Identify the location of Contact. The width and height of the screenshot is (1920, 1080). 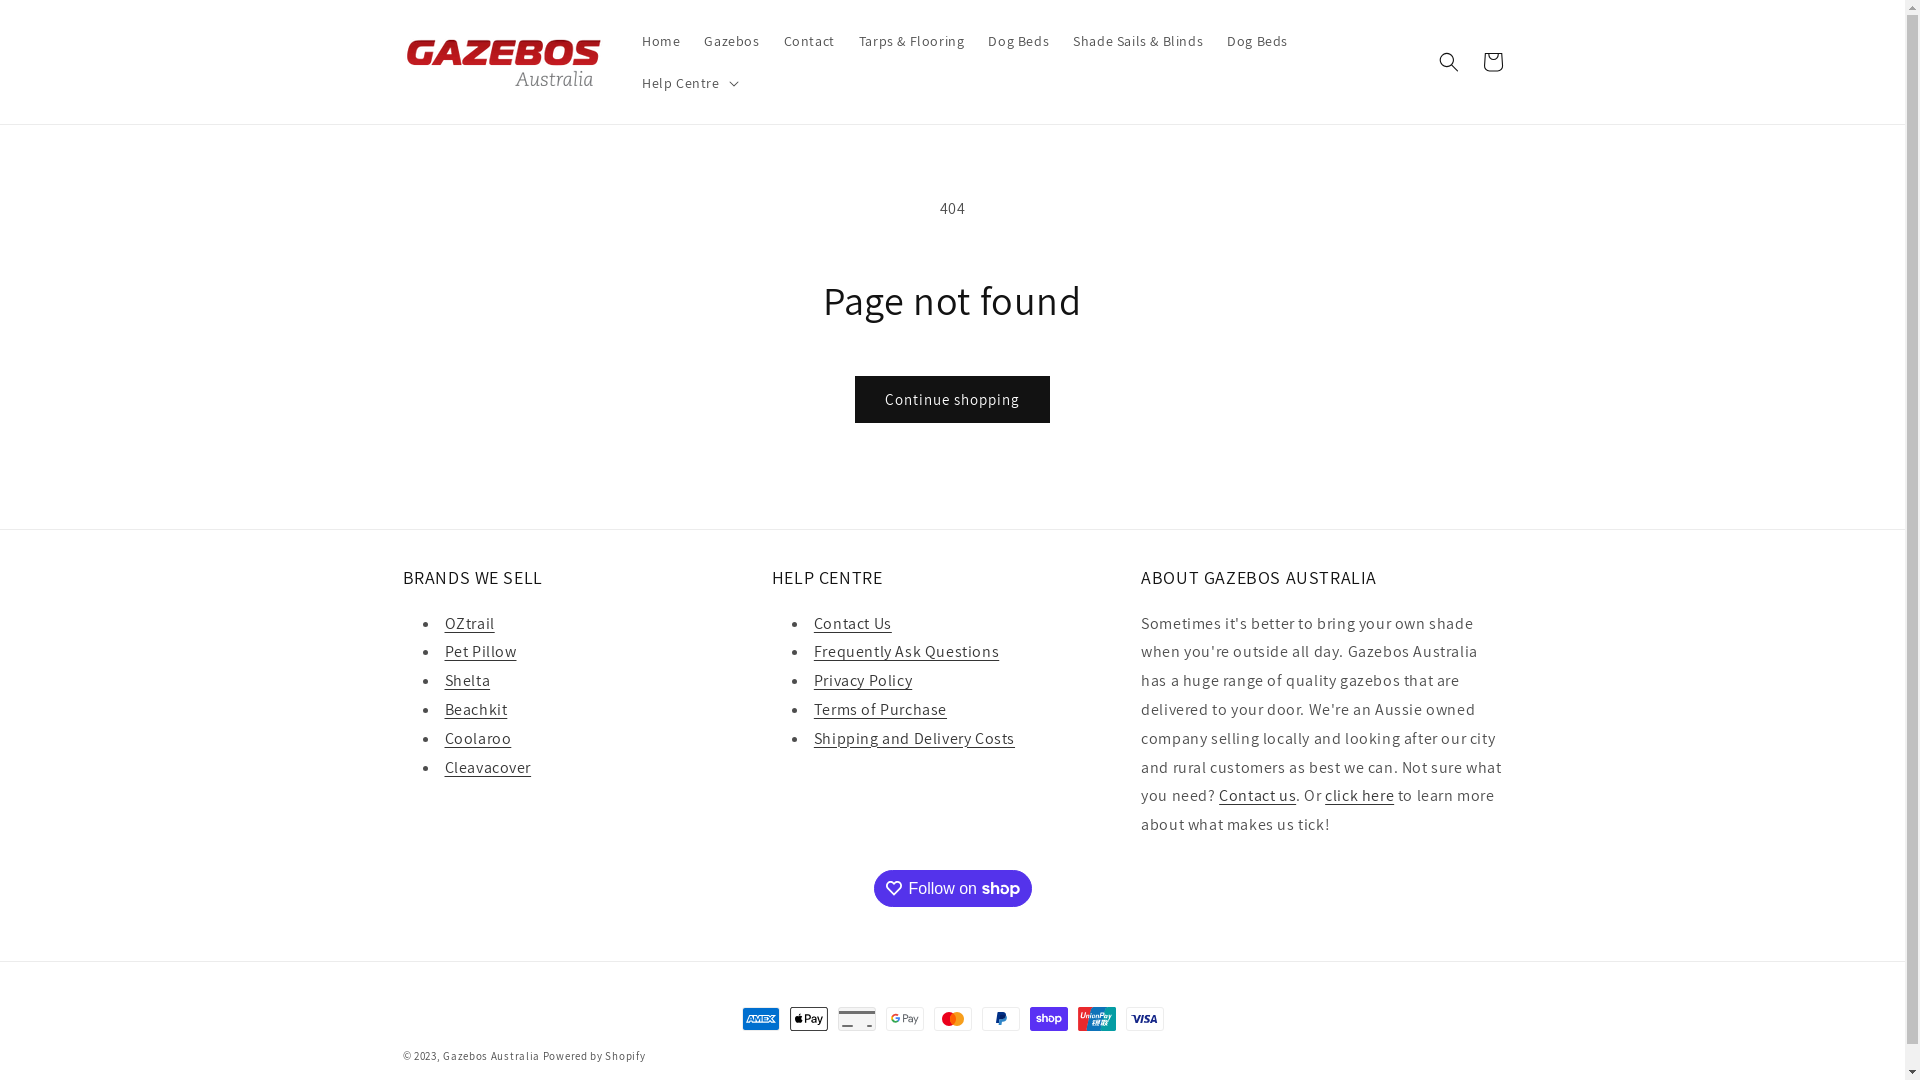
(810, 41).